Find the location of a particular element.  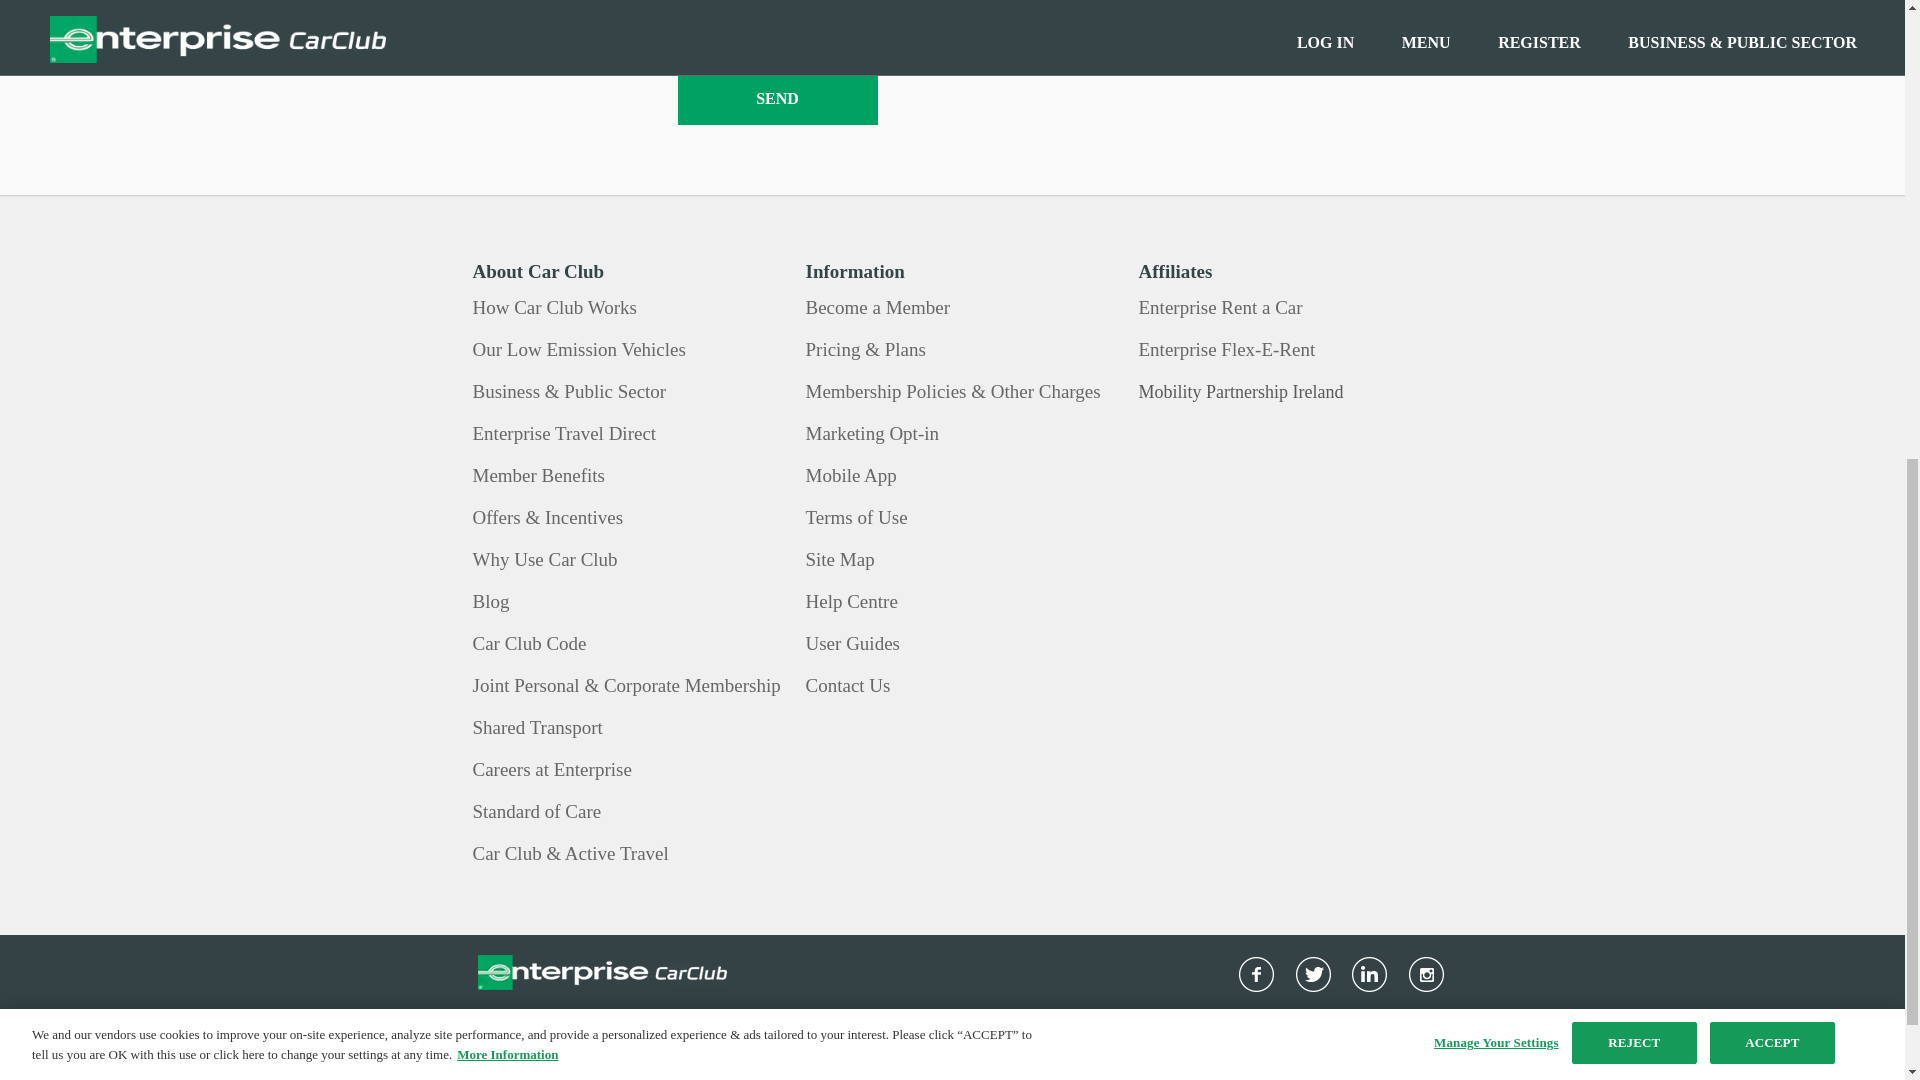

Enterprise Travel Direct is located at coordinates (564, 433).